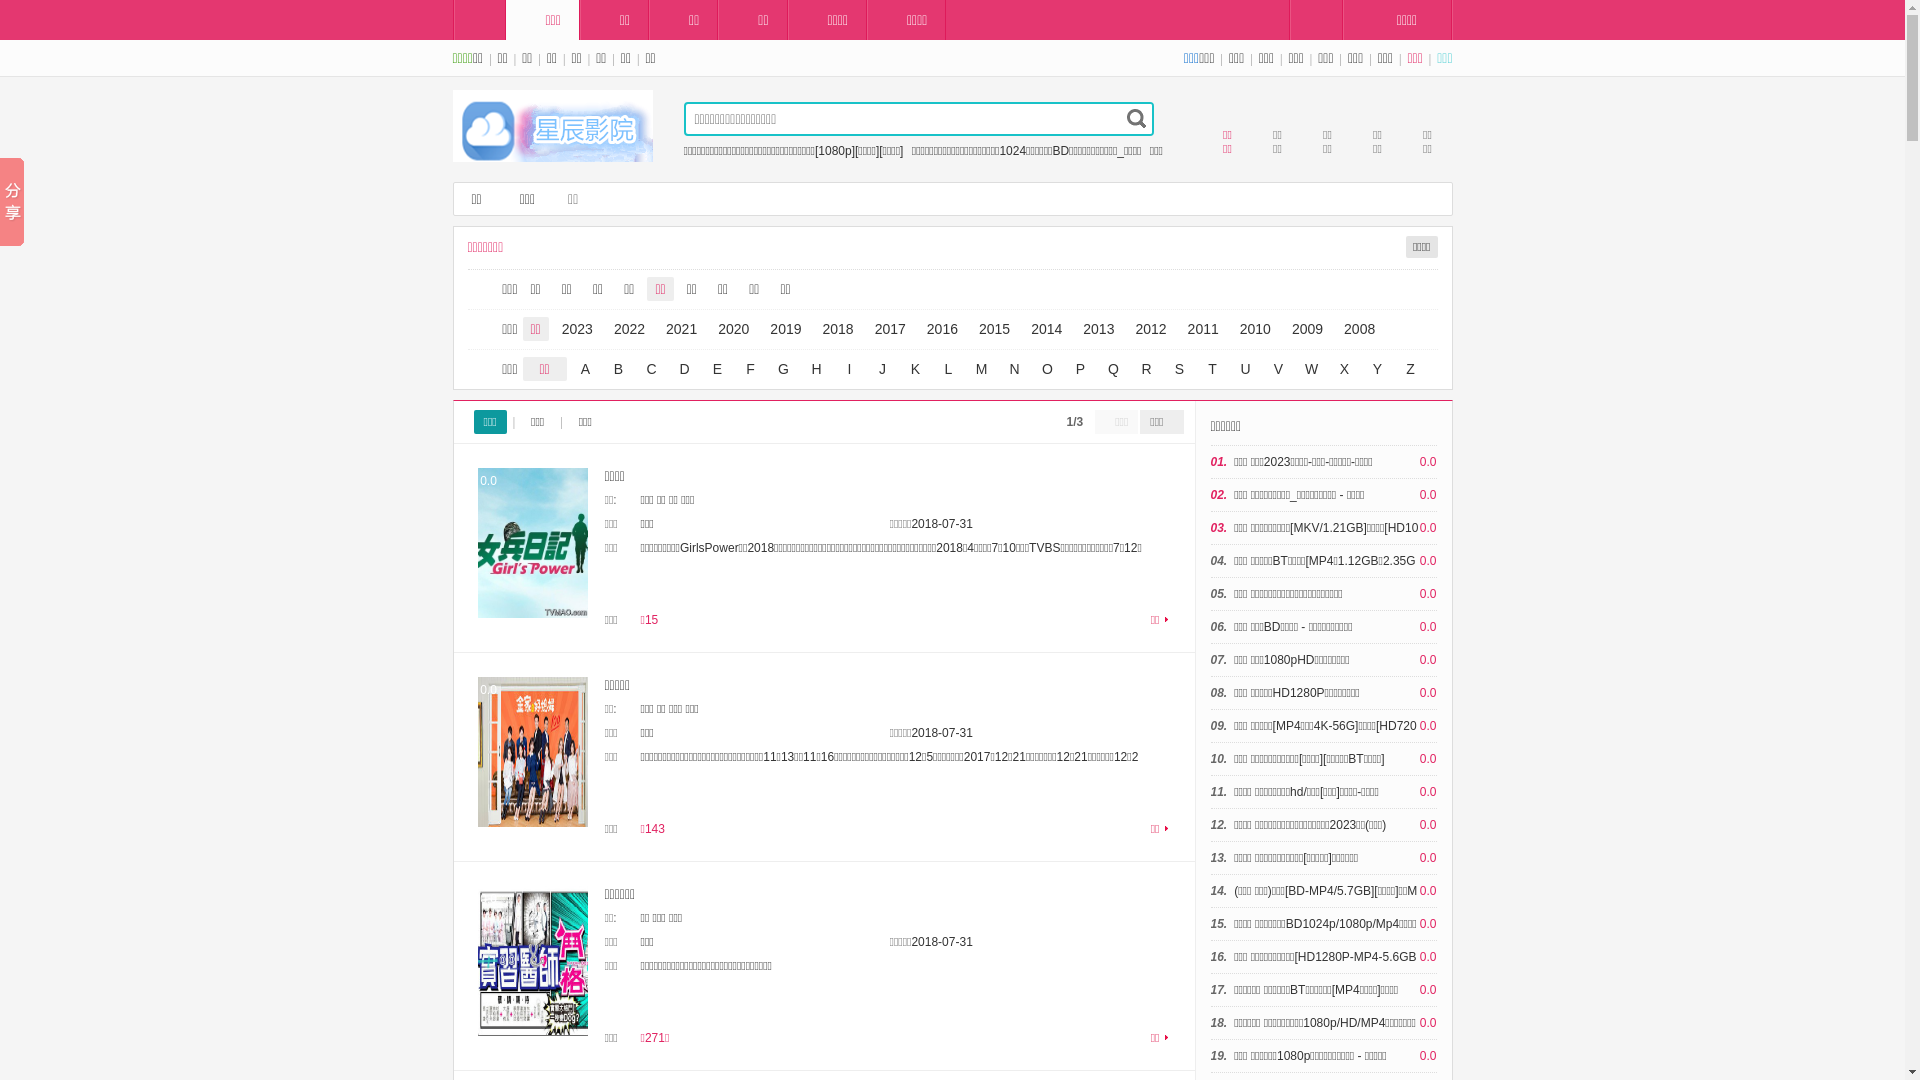 The image size is (1920, 1080). What do you see at coordinates (942, 329) in the screenshot?
I see `2016` at bounding box center [942, 329].